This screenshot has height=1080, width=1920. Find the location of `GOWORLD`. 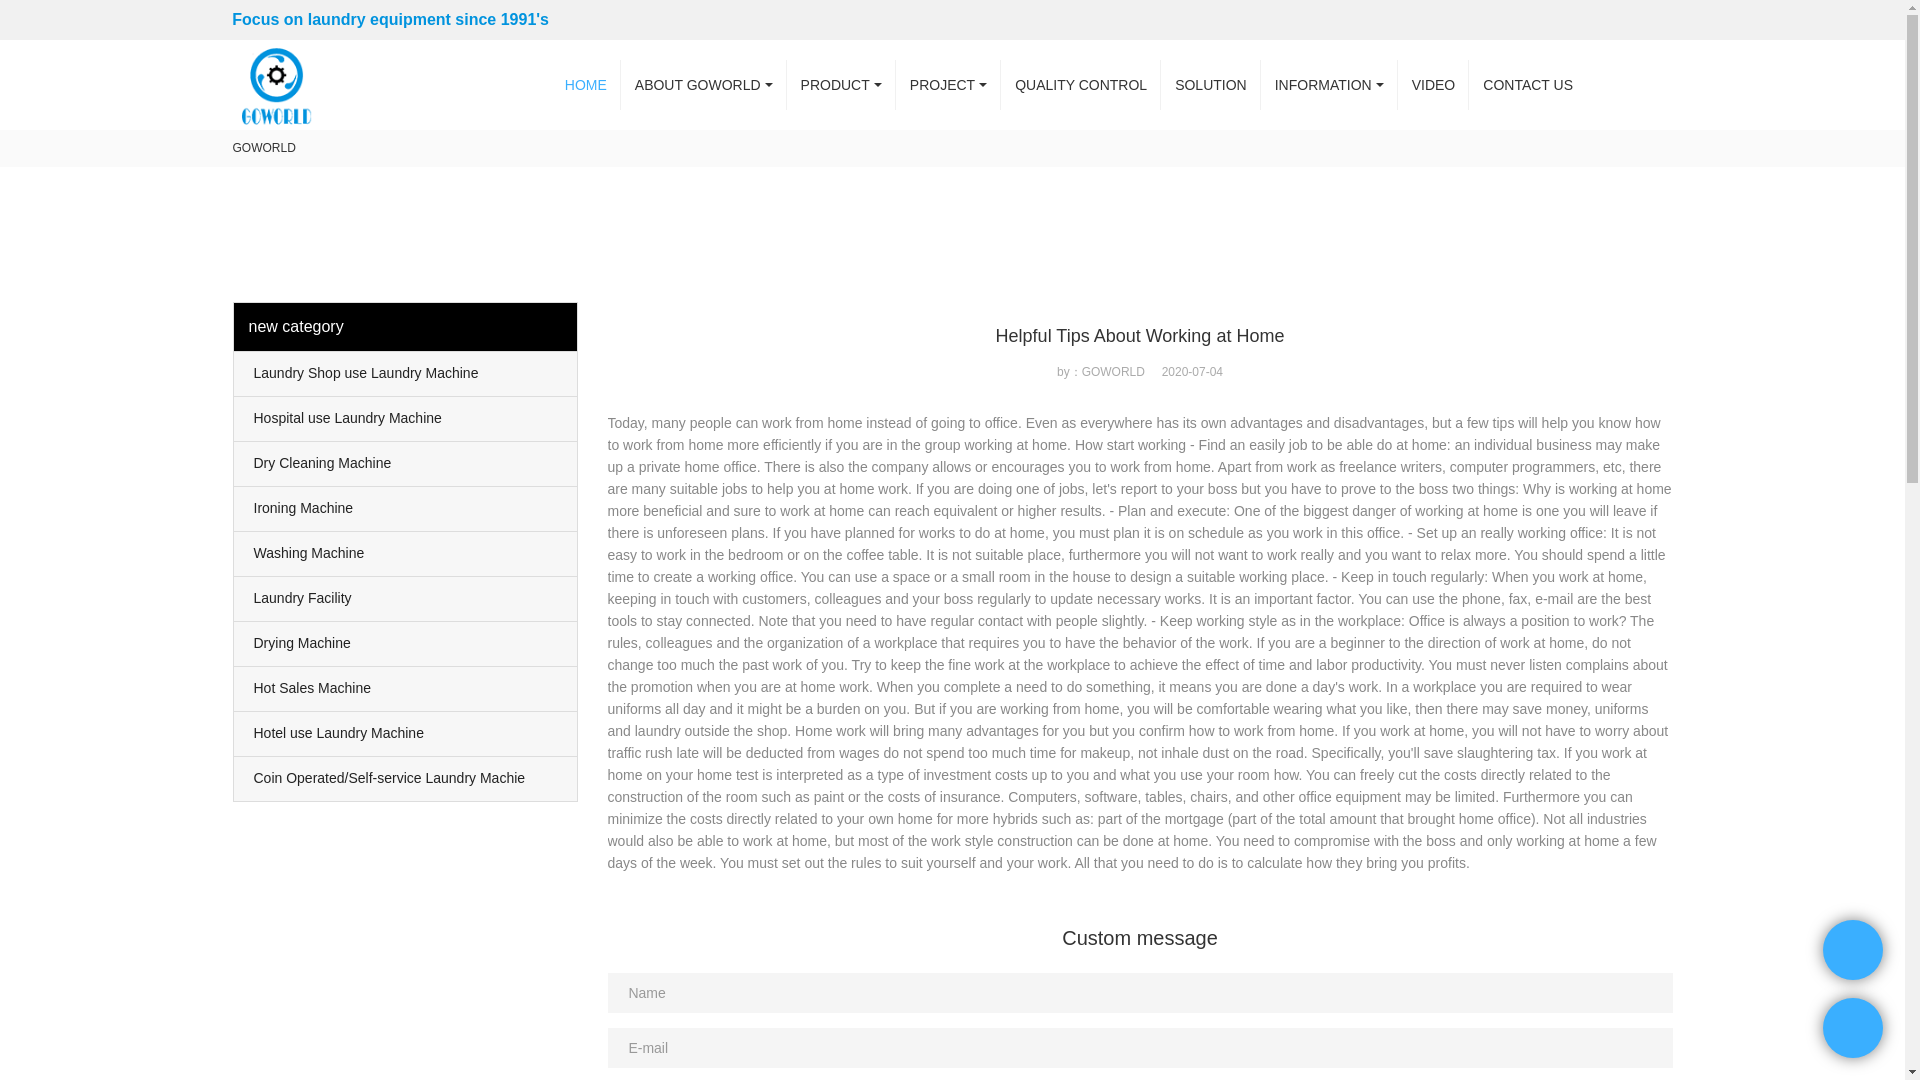

GOWORLD is located at coordinates (264, 148).